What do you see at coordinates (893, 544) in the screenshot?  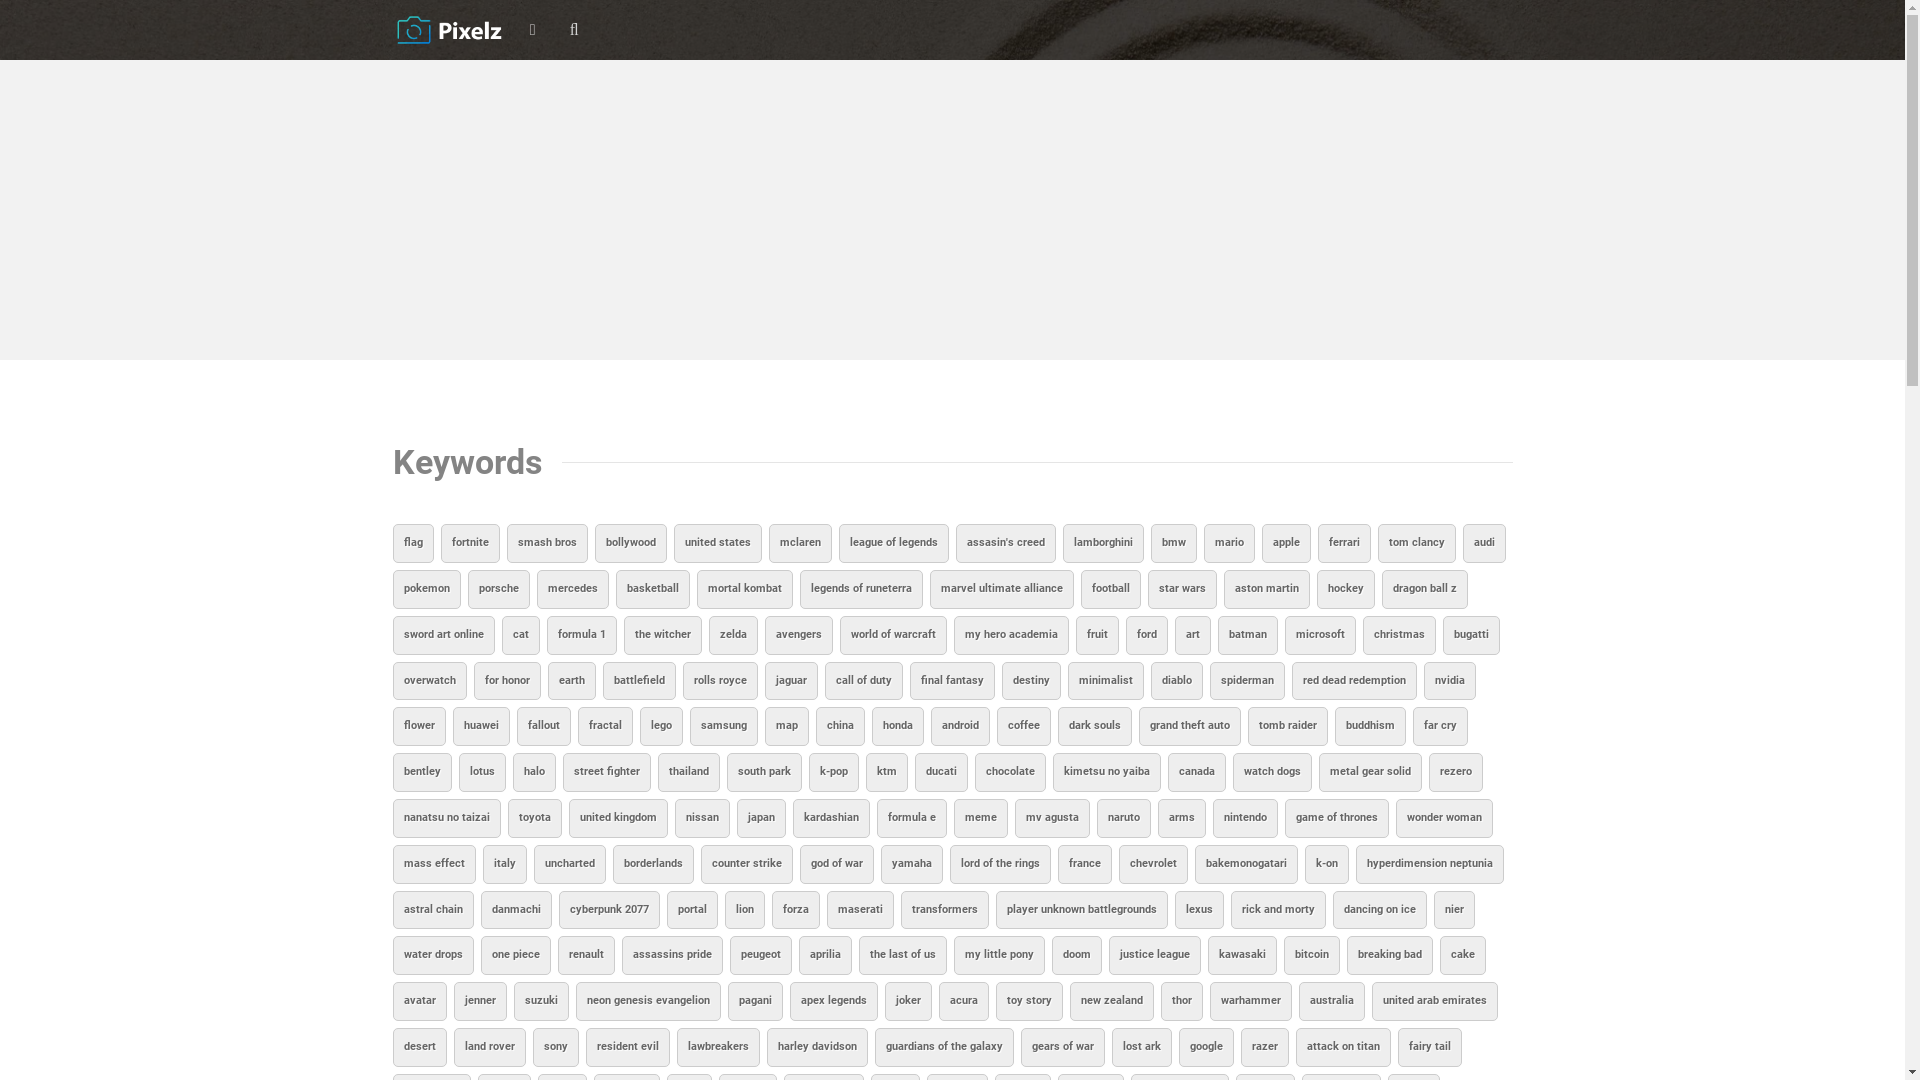 I see `league of legends` at bounding box center [893, 544].